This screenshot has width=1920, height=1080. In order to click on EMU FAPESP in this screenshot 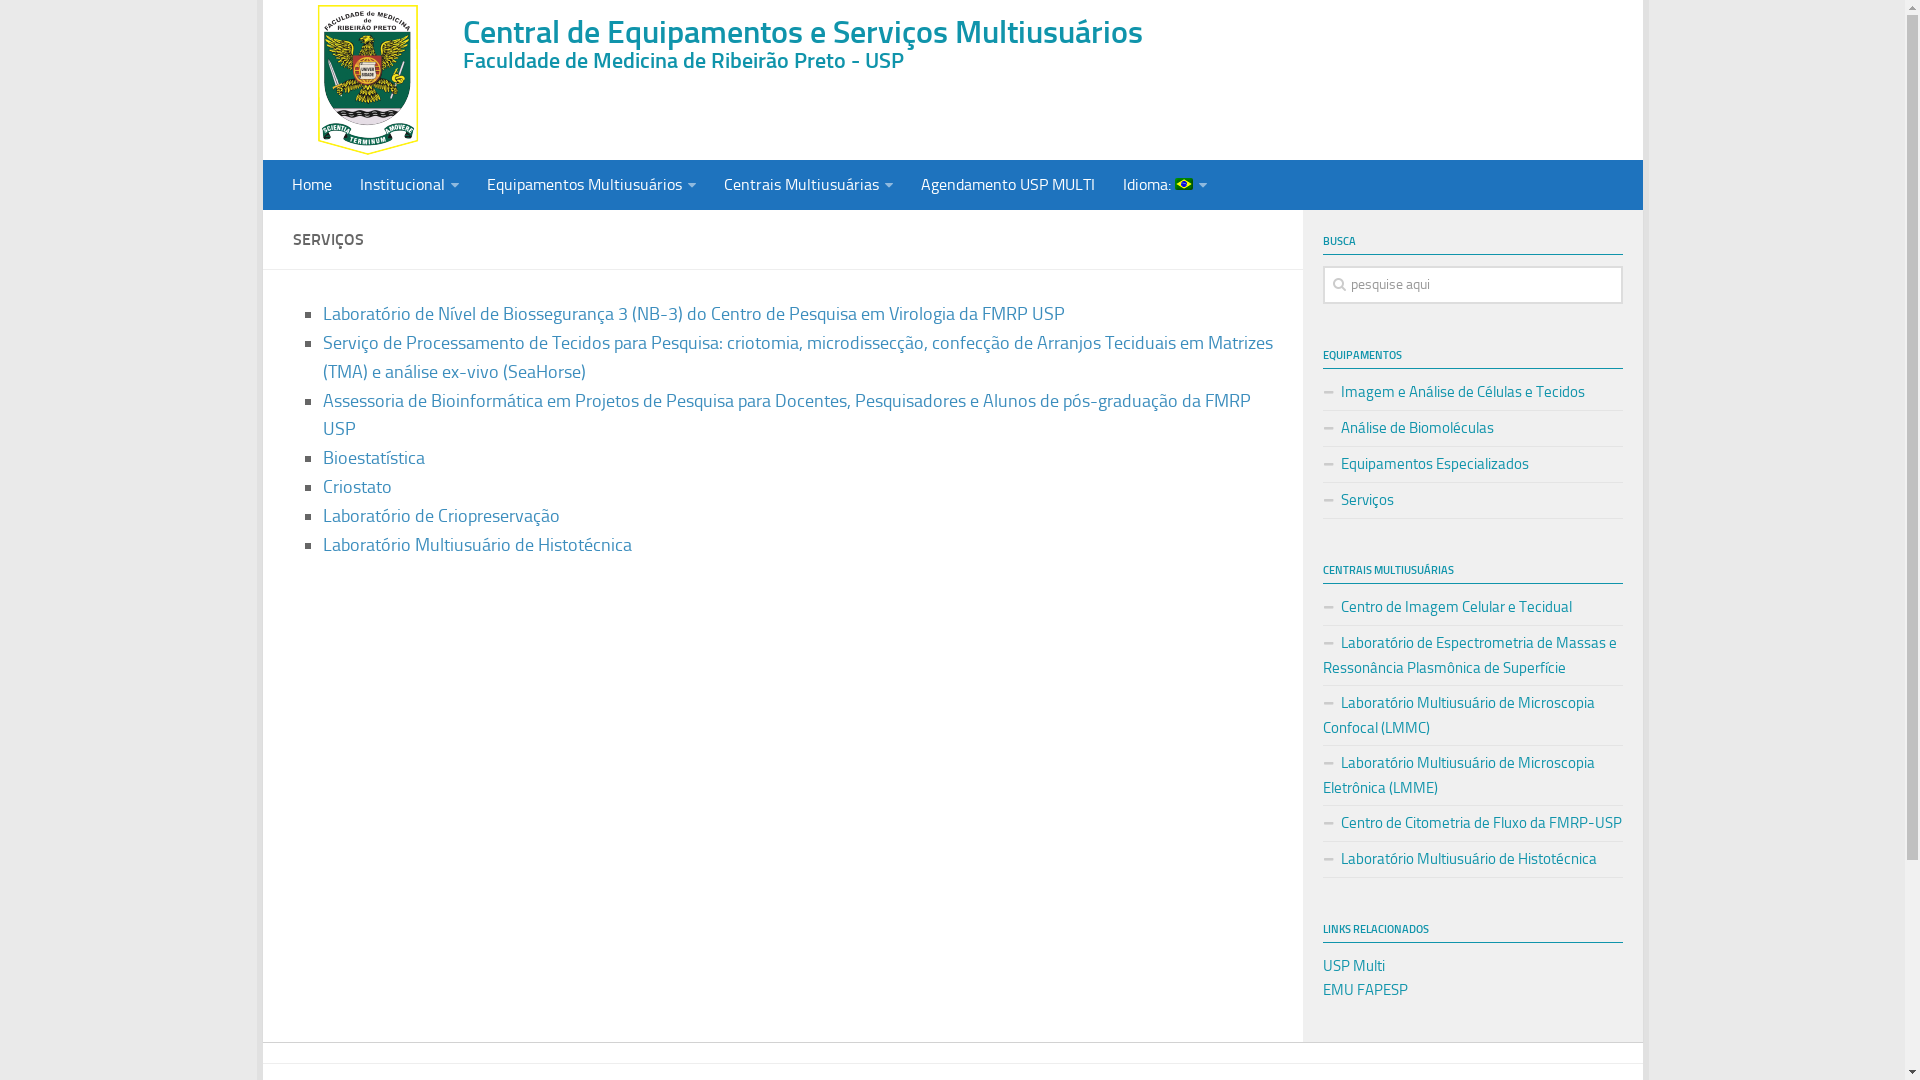, I will do `click(1364, 990)`.